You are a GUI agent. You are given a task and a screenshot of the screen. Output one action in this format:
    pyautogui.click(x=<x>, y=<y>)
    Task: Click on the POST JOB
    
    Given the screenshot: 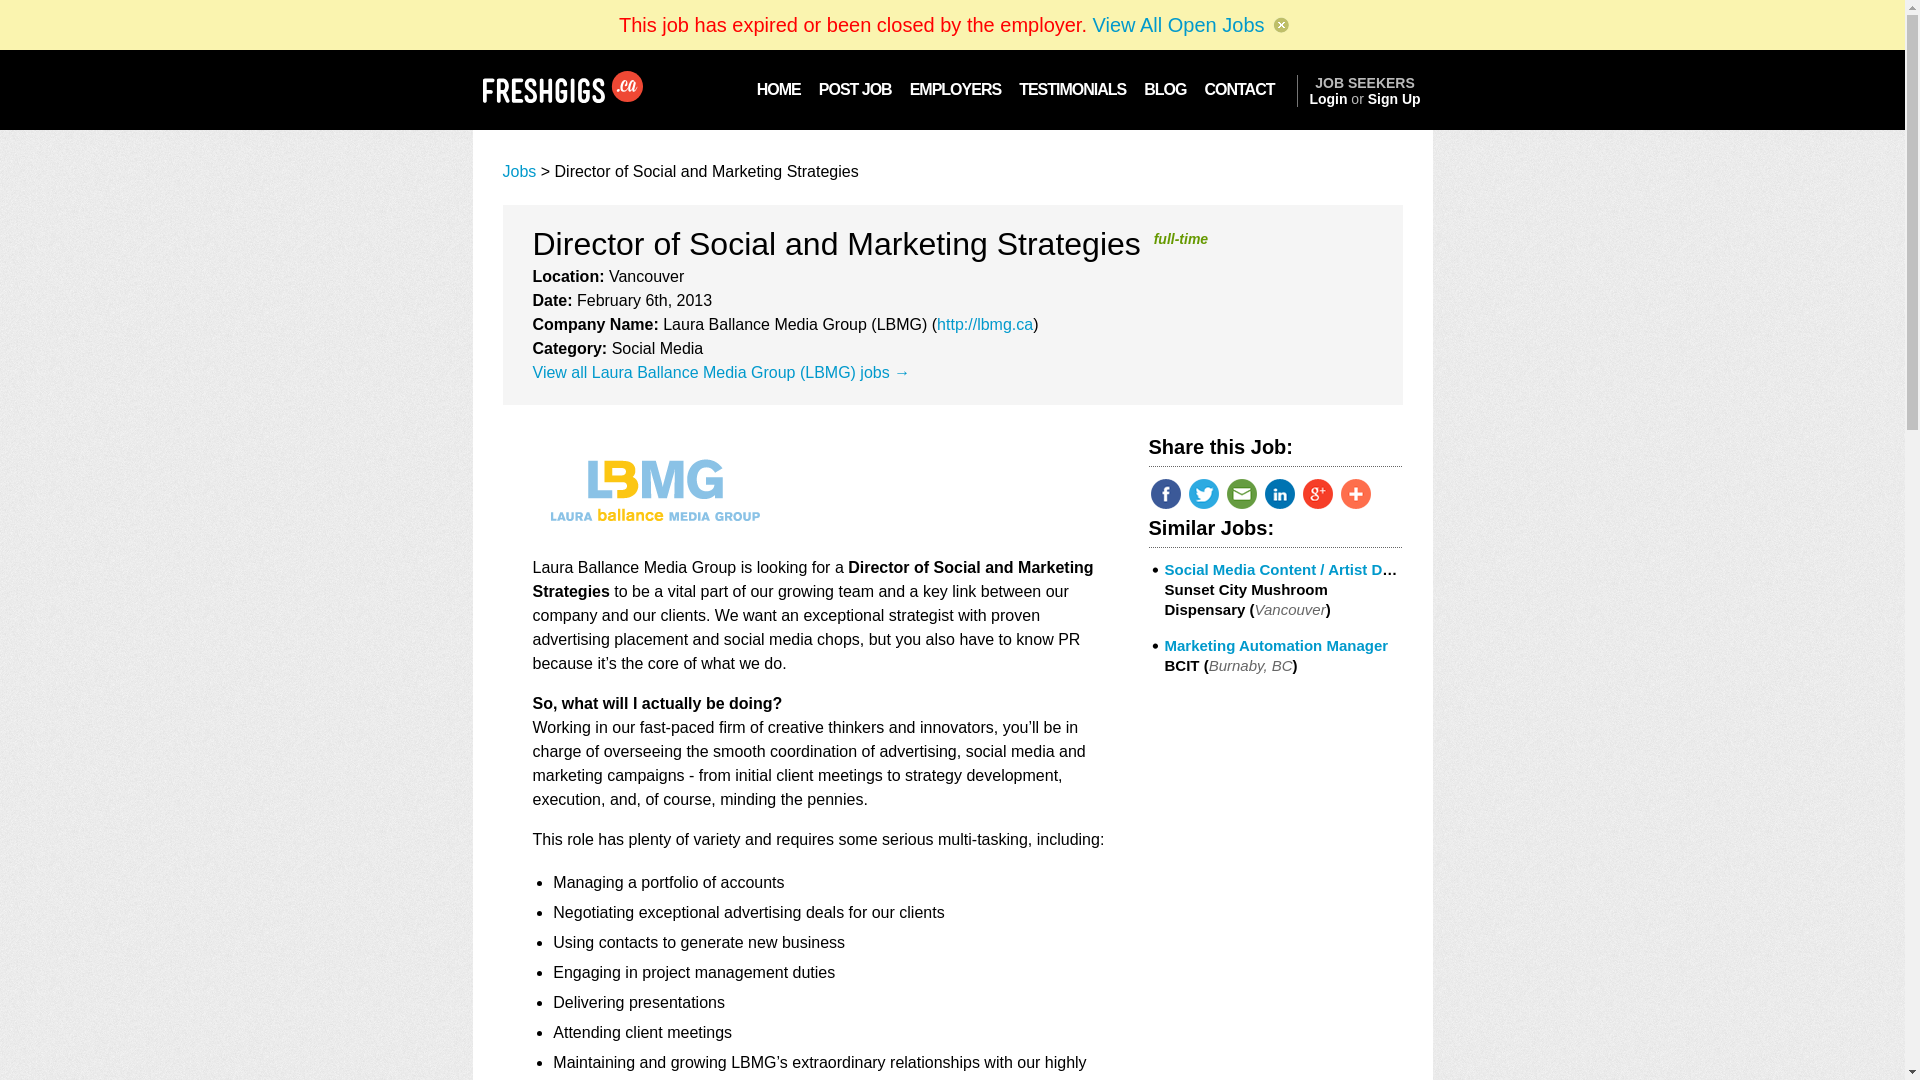 What is the action you would take?
    pyautogui.click(x=855, y=89)
    